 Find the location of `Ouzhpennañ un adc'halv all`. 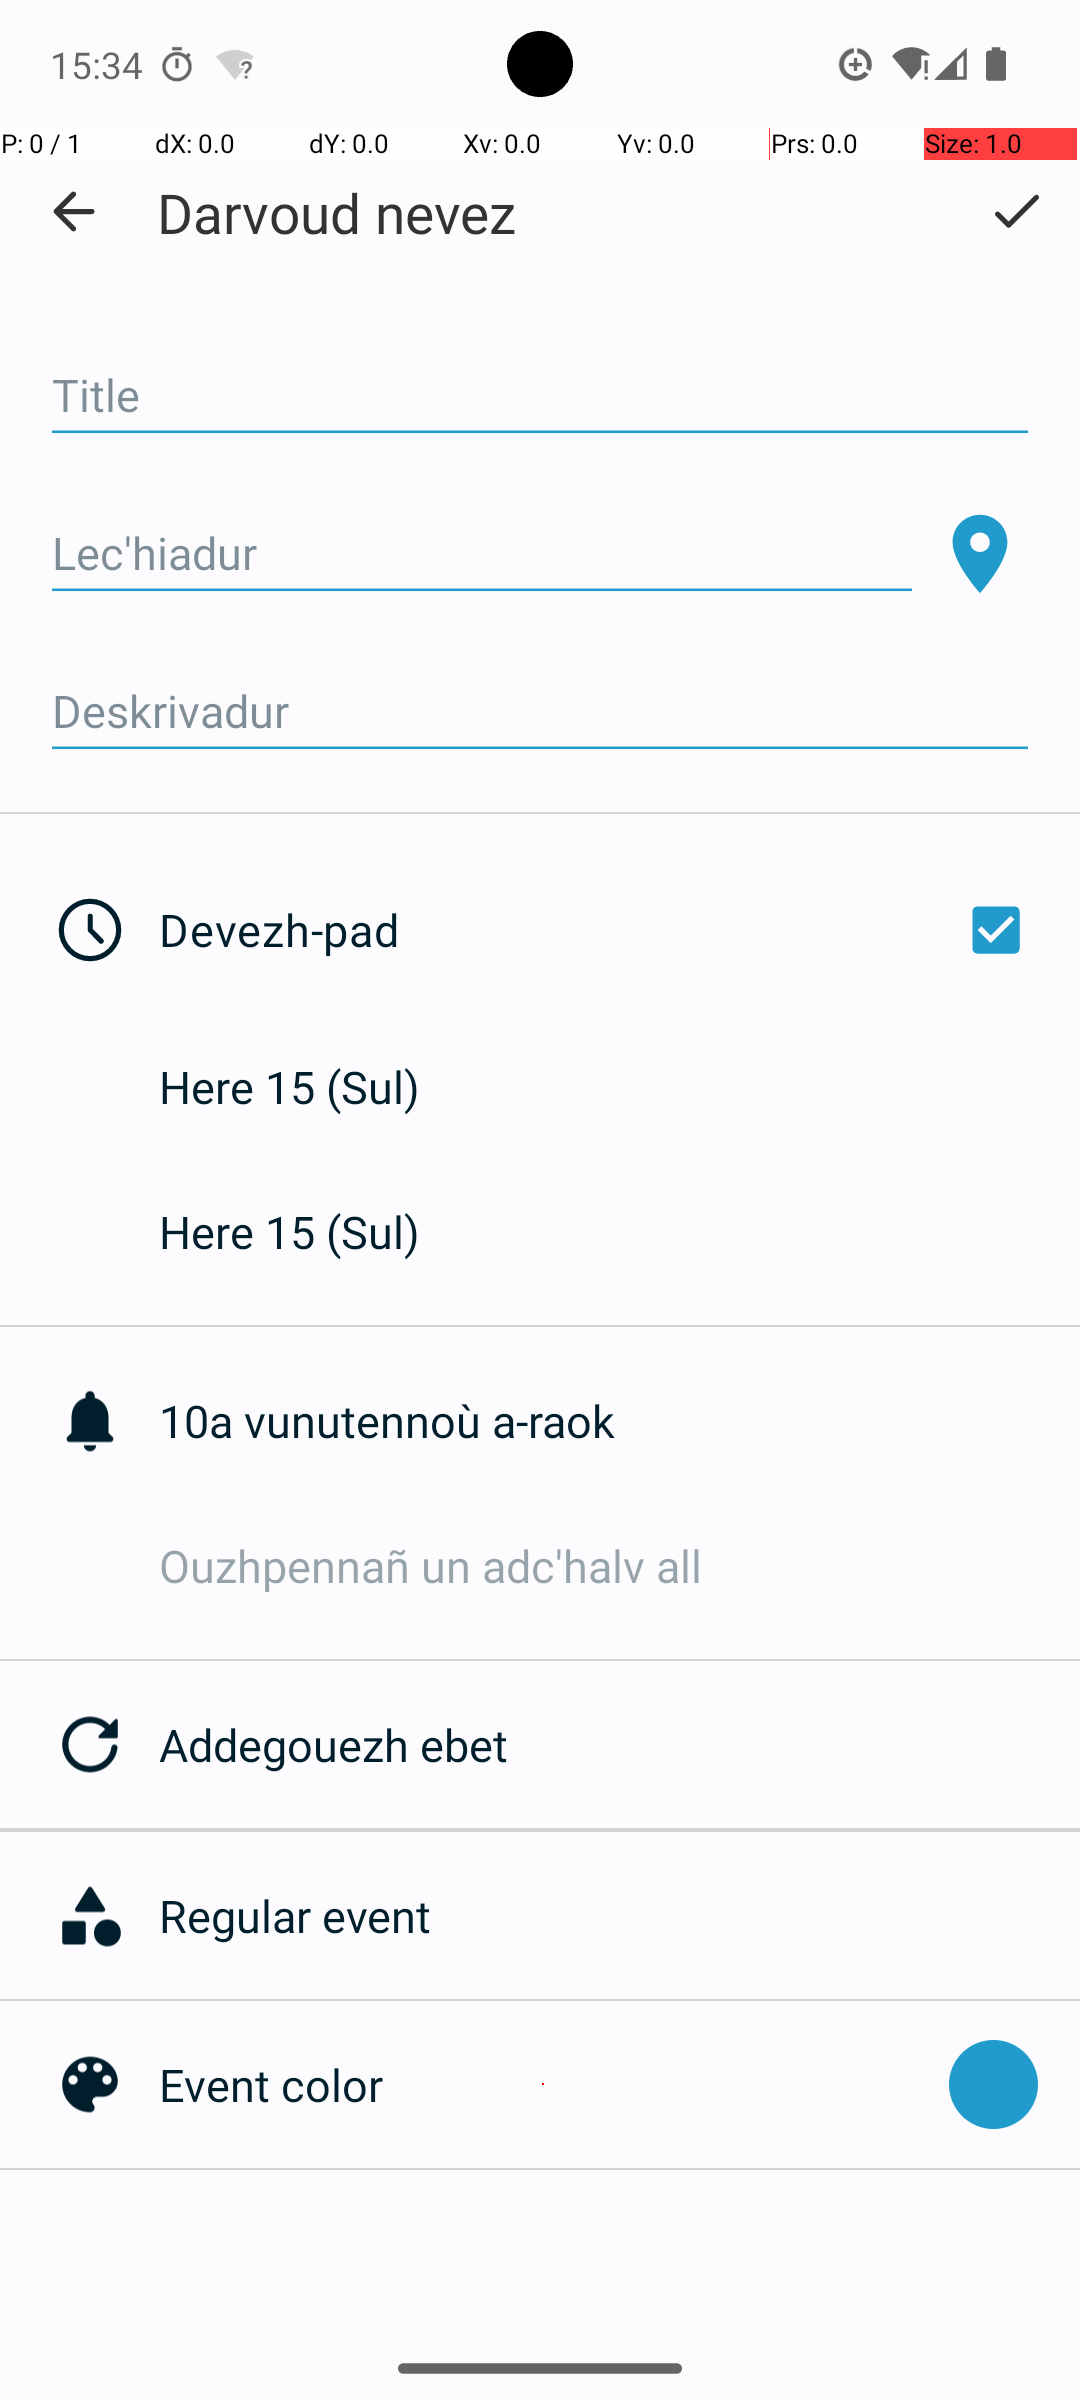

Ouzhpennañ un adc'halv all is located at coordinates (620, 1566).